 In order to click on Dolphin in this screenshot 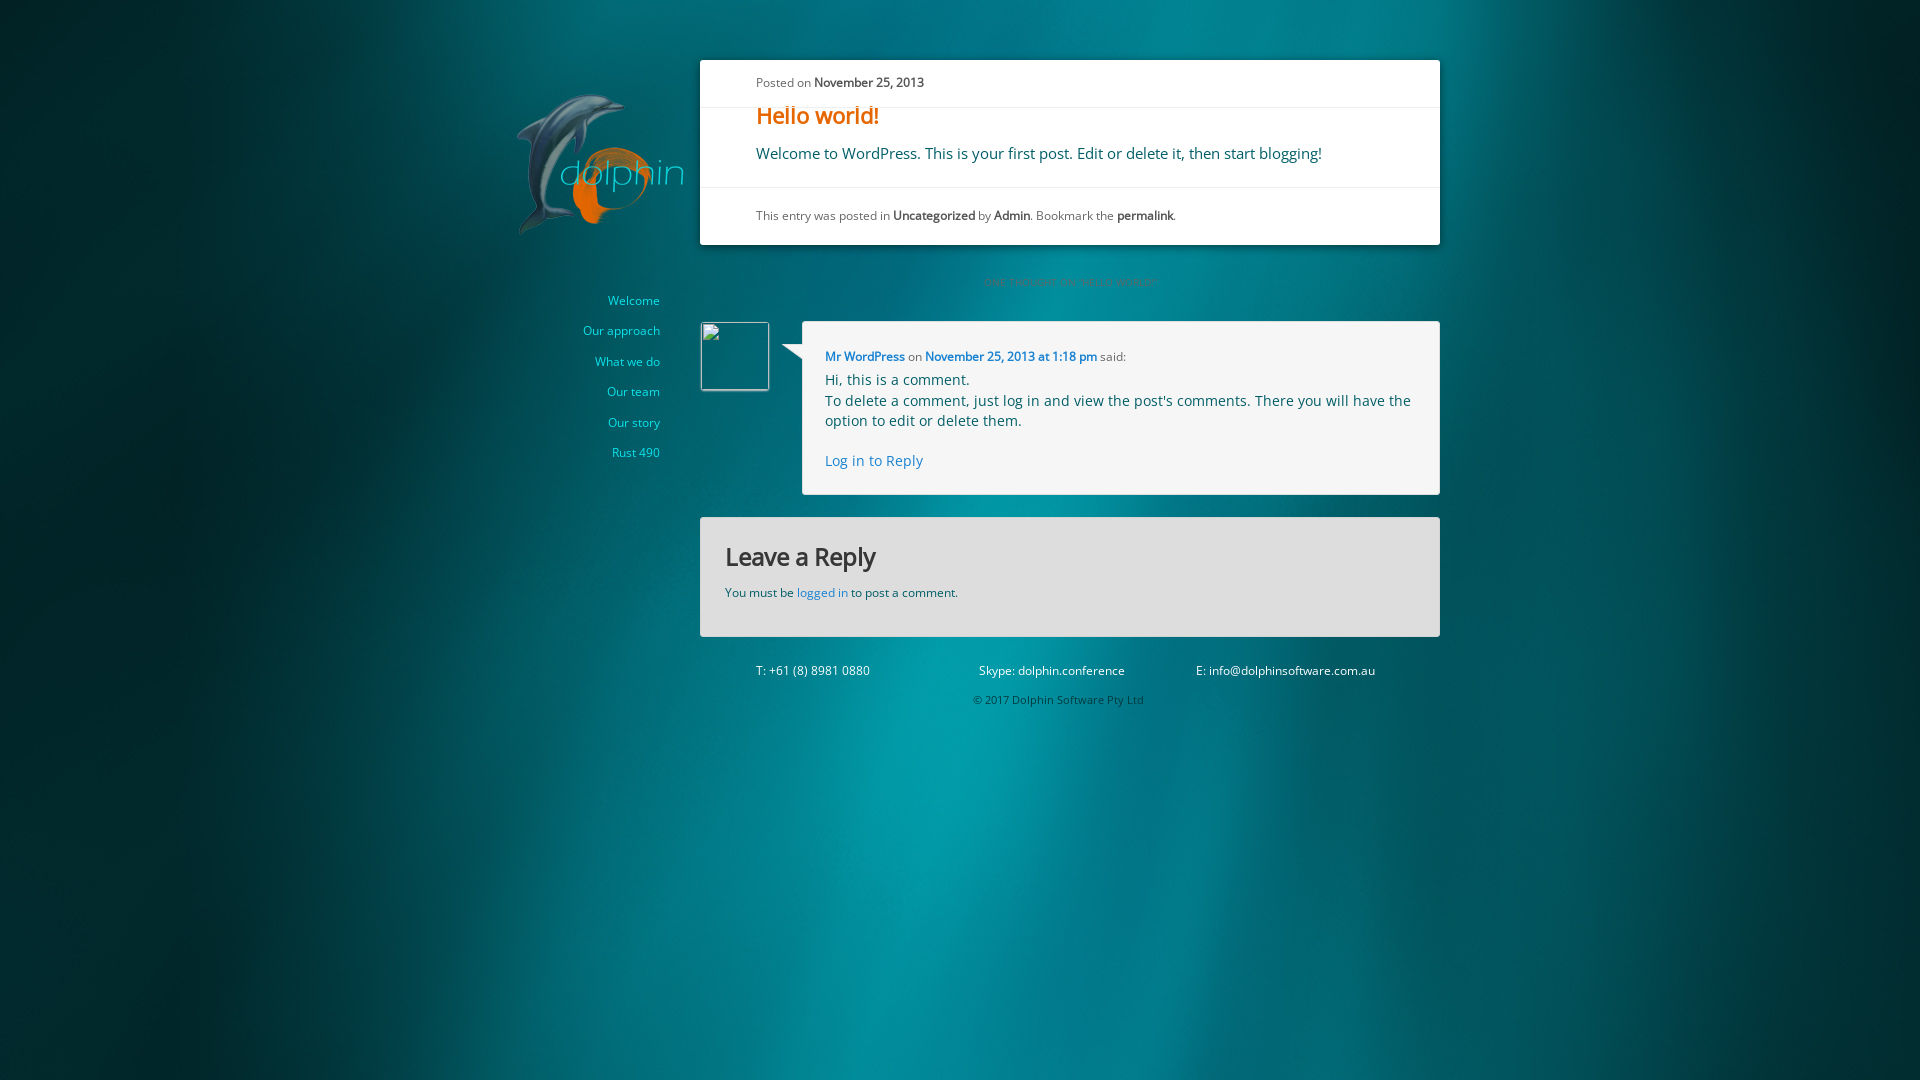, I will do `click(579, 112)`.